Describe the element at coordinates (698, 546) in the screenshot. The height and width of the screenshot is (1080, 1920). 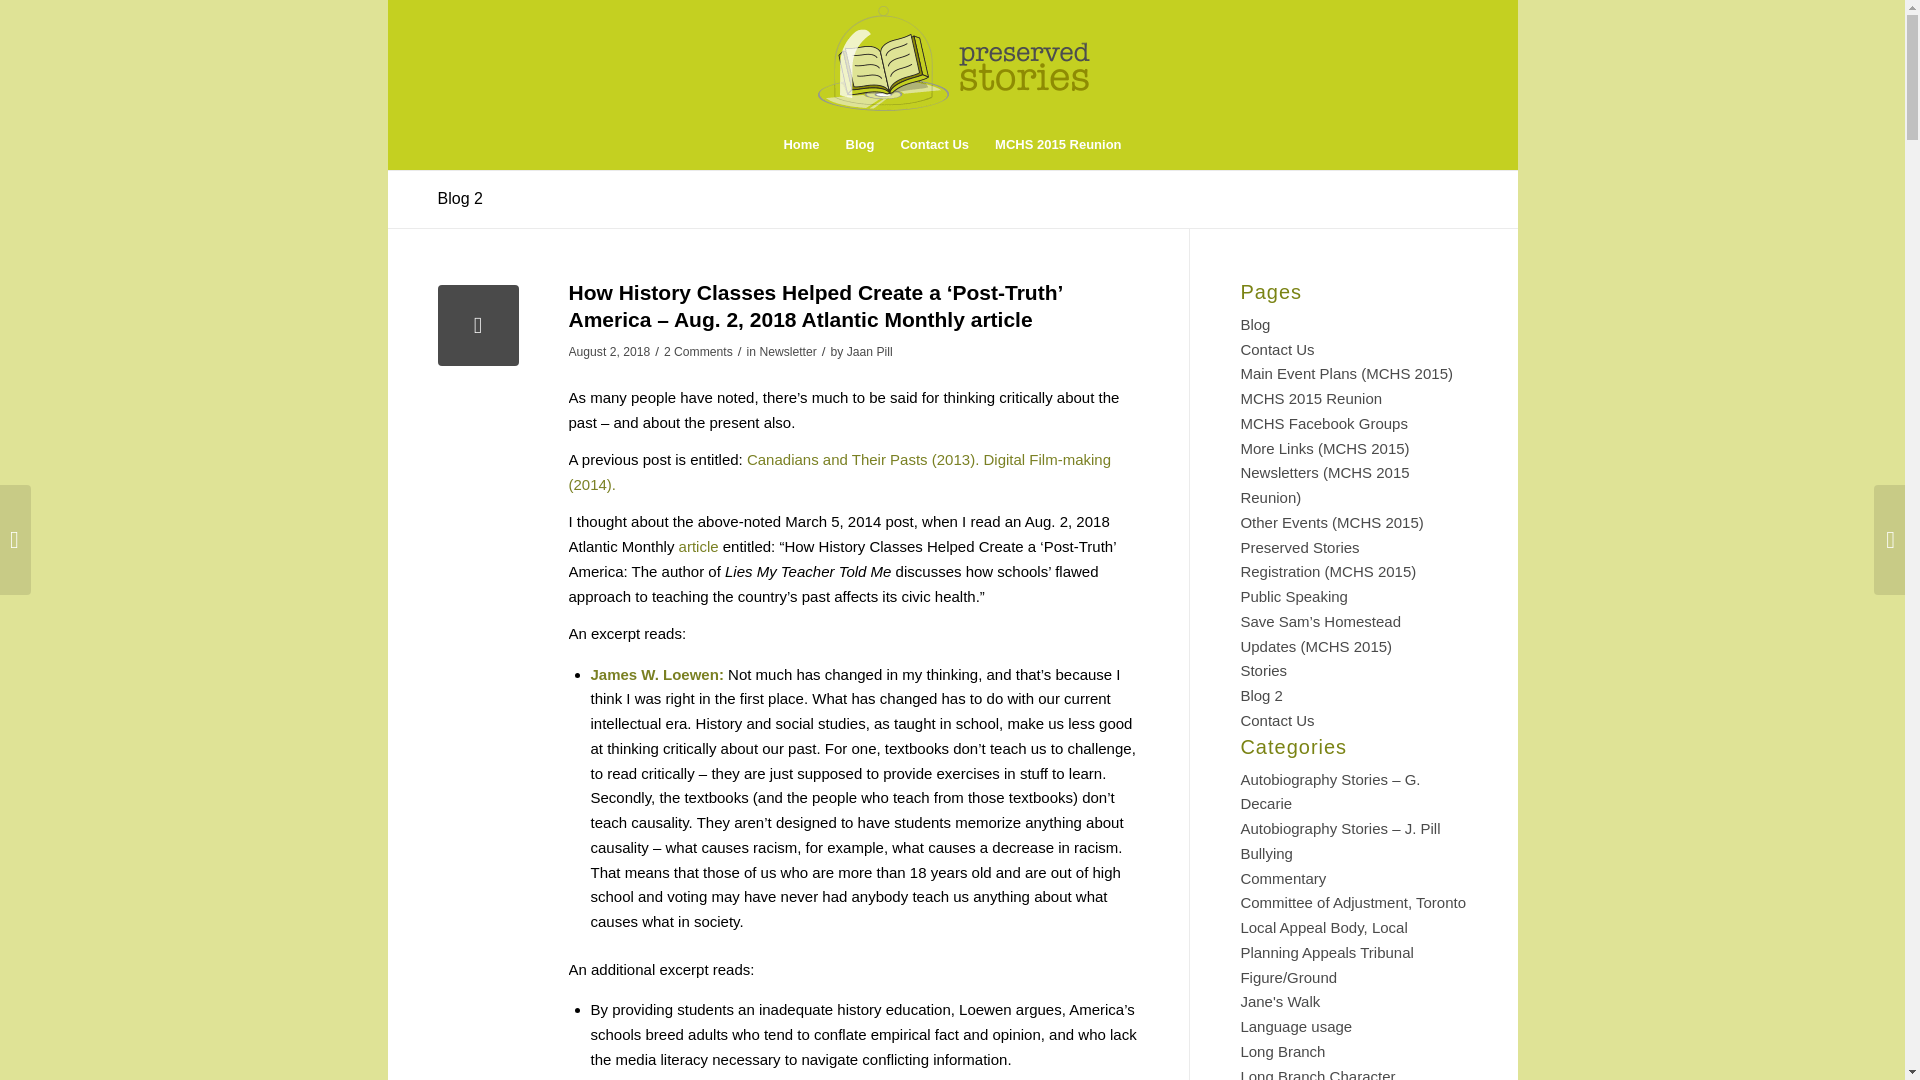
I see `article` at that location.